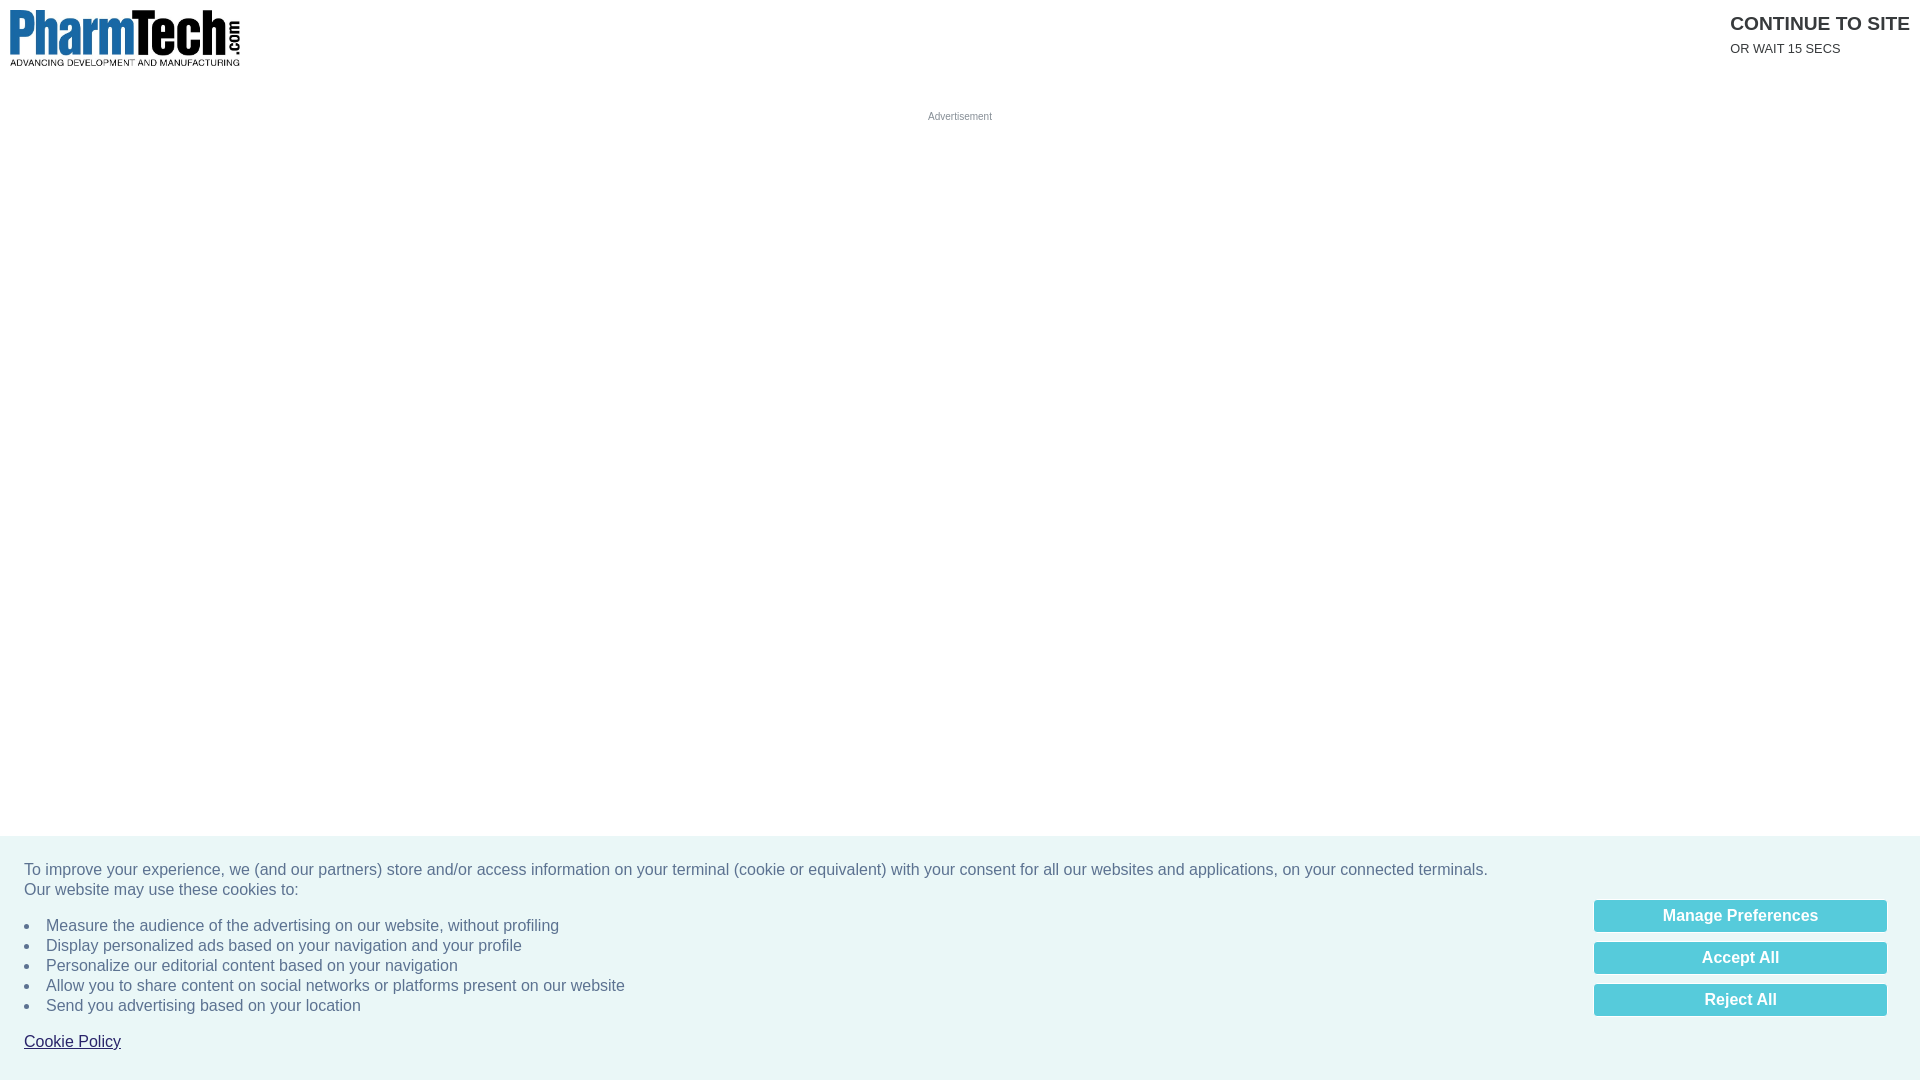 Image resolution: width=1920 pixels, height=1080 pixels. What do you see at coordinates (1740, 916) in the screenshot?
I see `Manage Preferences` at bounding box center [1740, 916].